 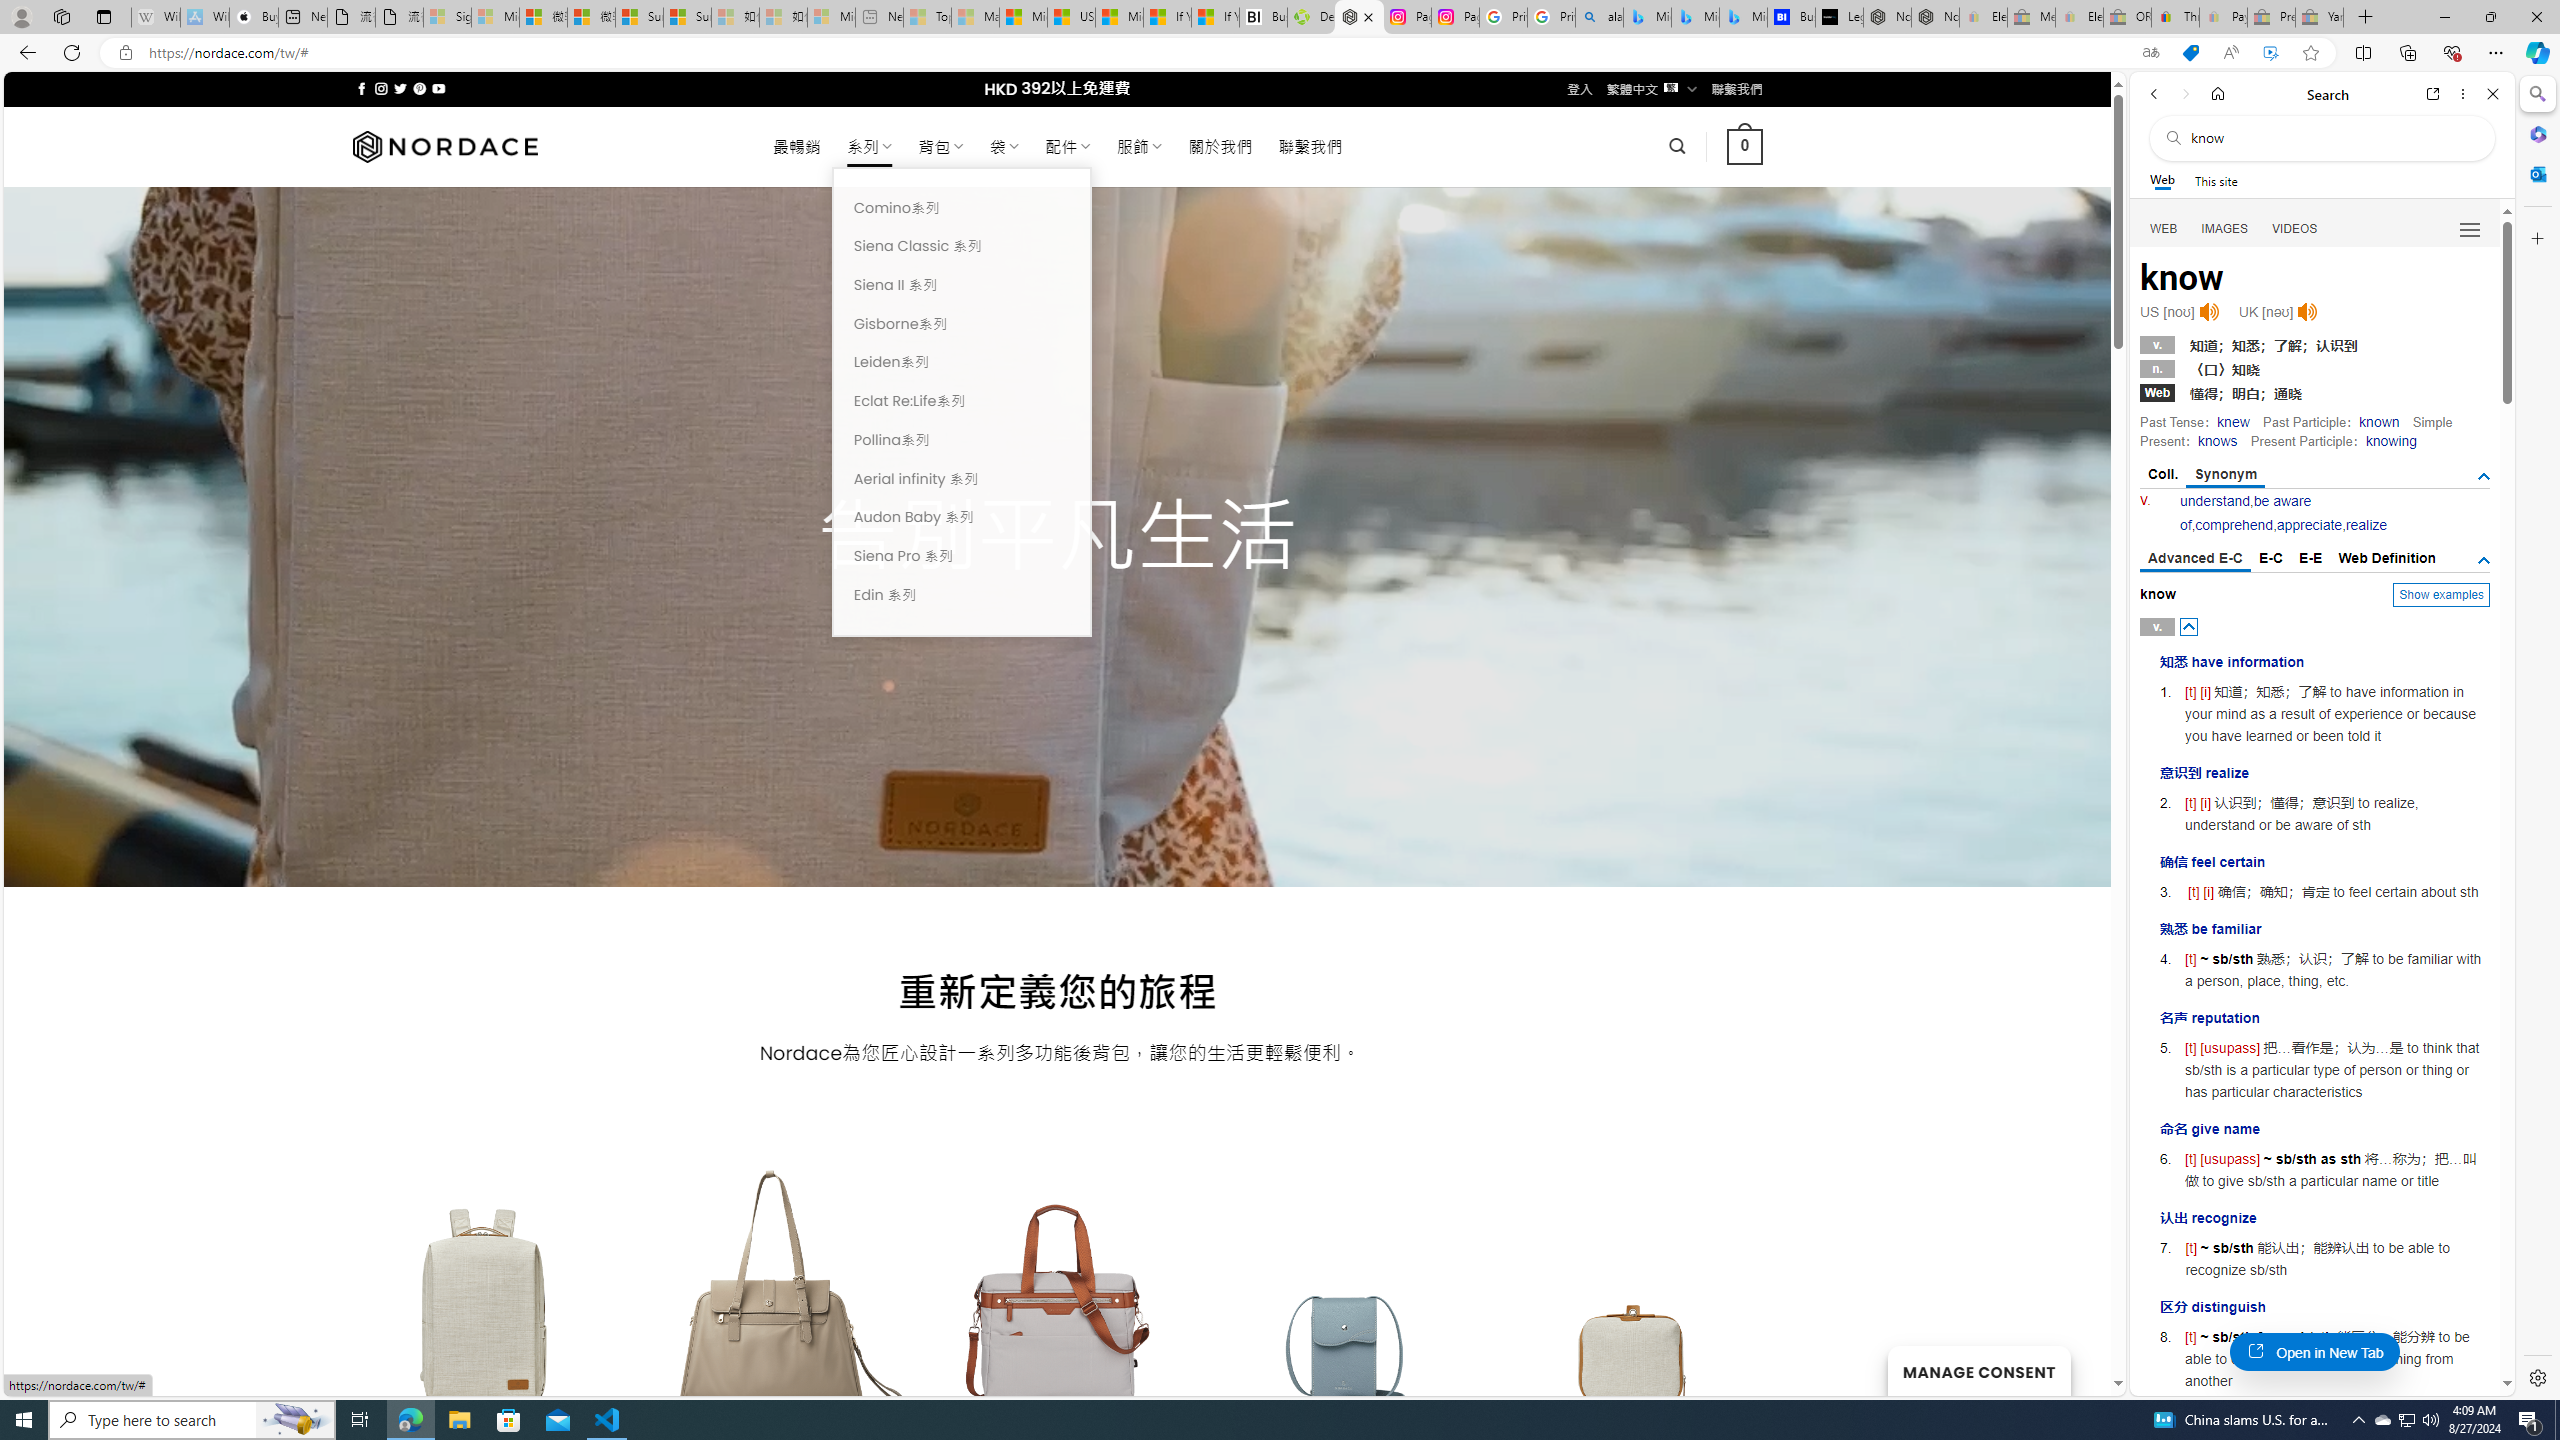 I want to click on Sign in to your Microsoft account - Sleeping, so click(x=448, y=17).